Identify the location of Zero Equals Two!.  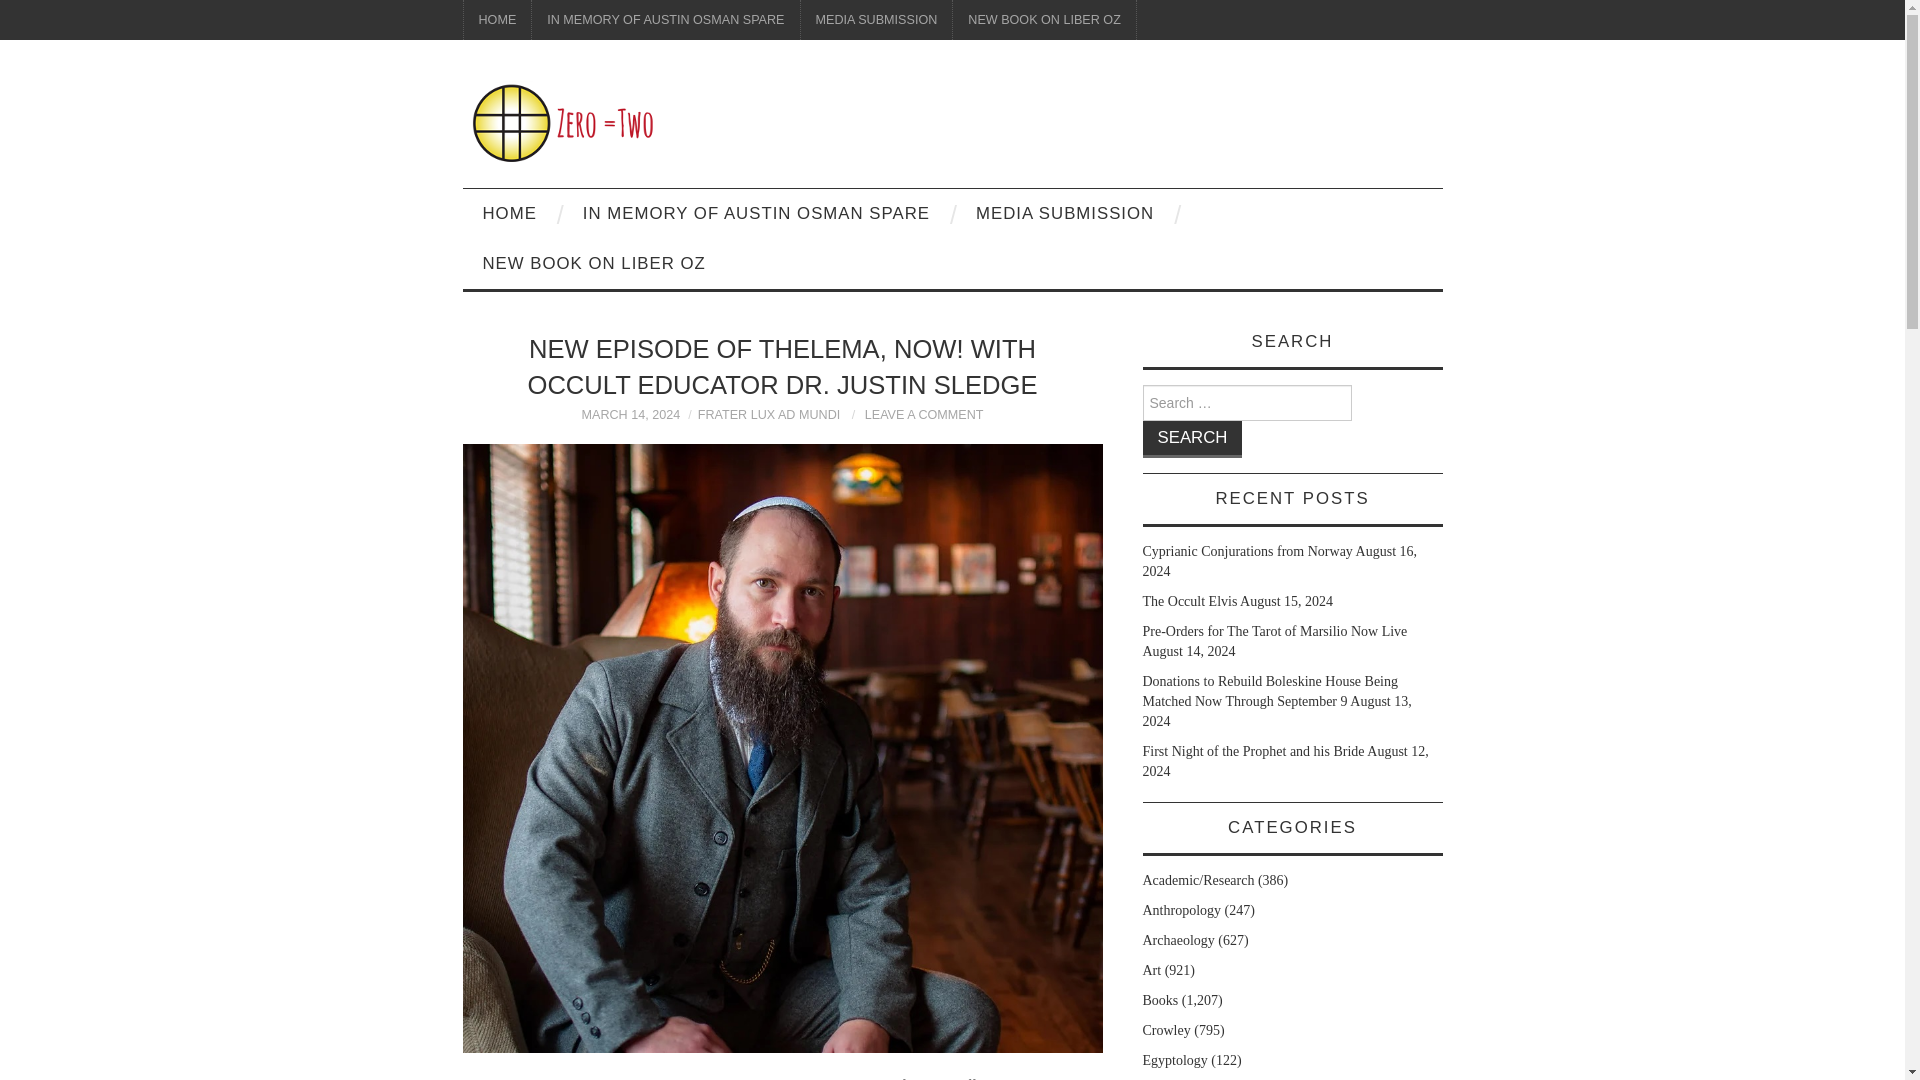
(562, 122).